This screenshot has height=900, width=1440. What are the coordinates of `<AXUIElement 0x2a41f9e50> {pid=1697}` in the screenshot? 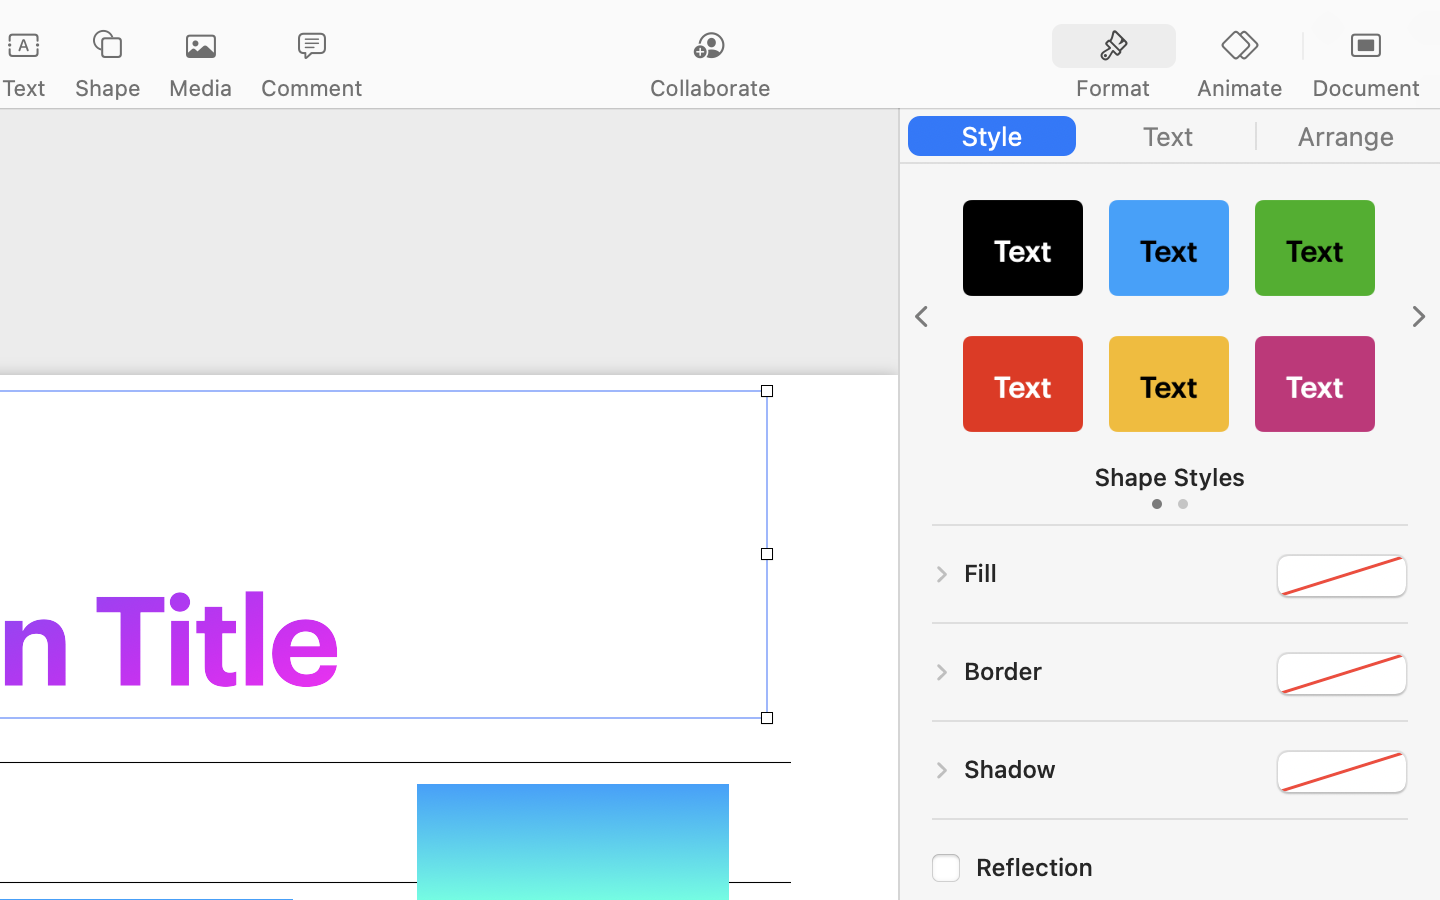 It's located at (1240, 47).